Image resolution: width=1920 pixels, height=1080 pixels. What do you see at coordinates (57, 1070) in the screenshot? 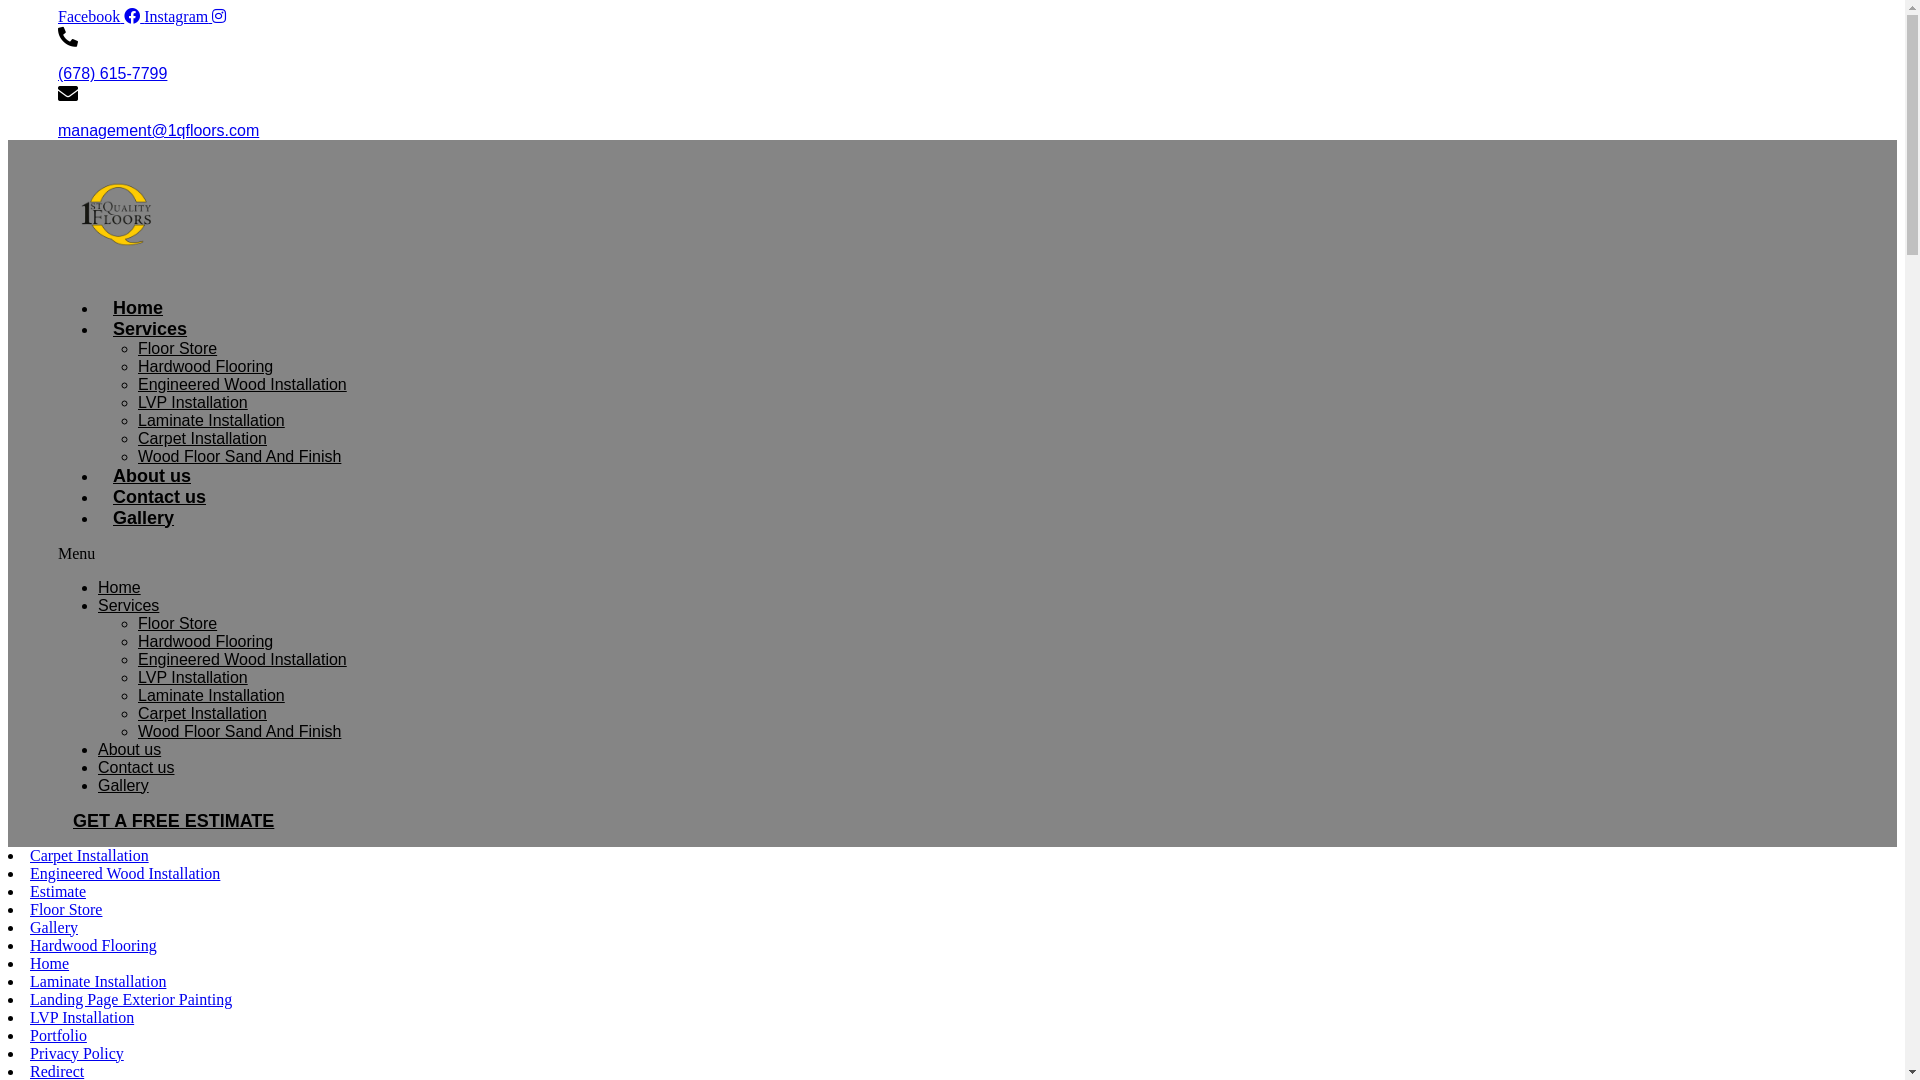
I see `Redirect` at bounding box center [57, 1070].